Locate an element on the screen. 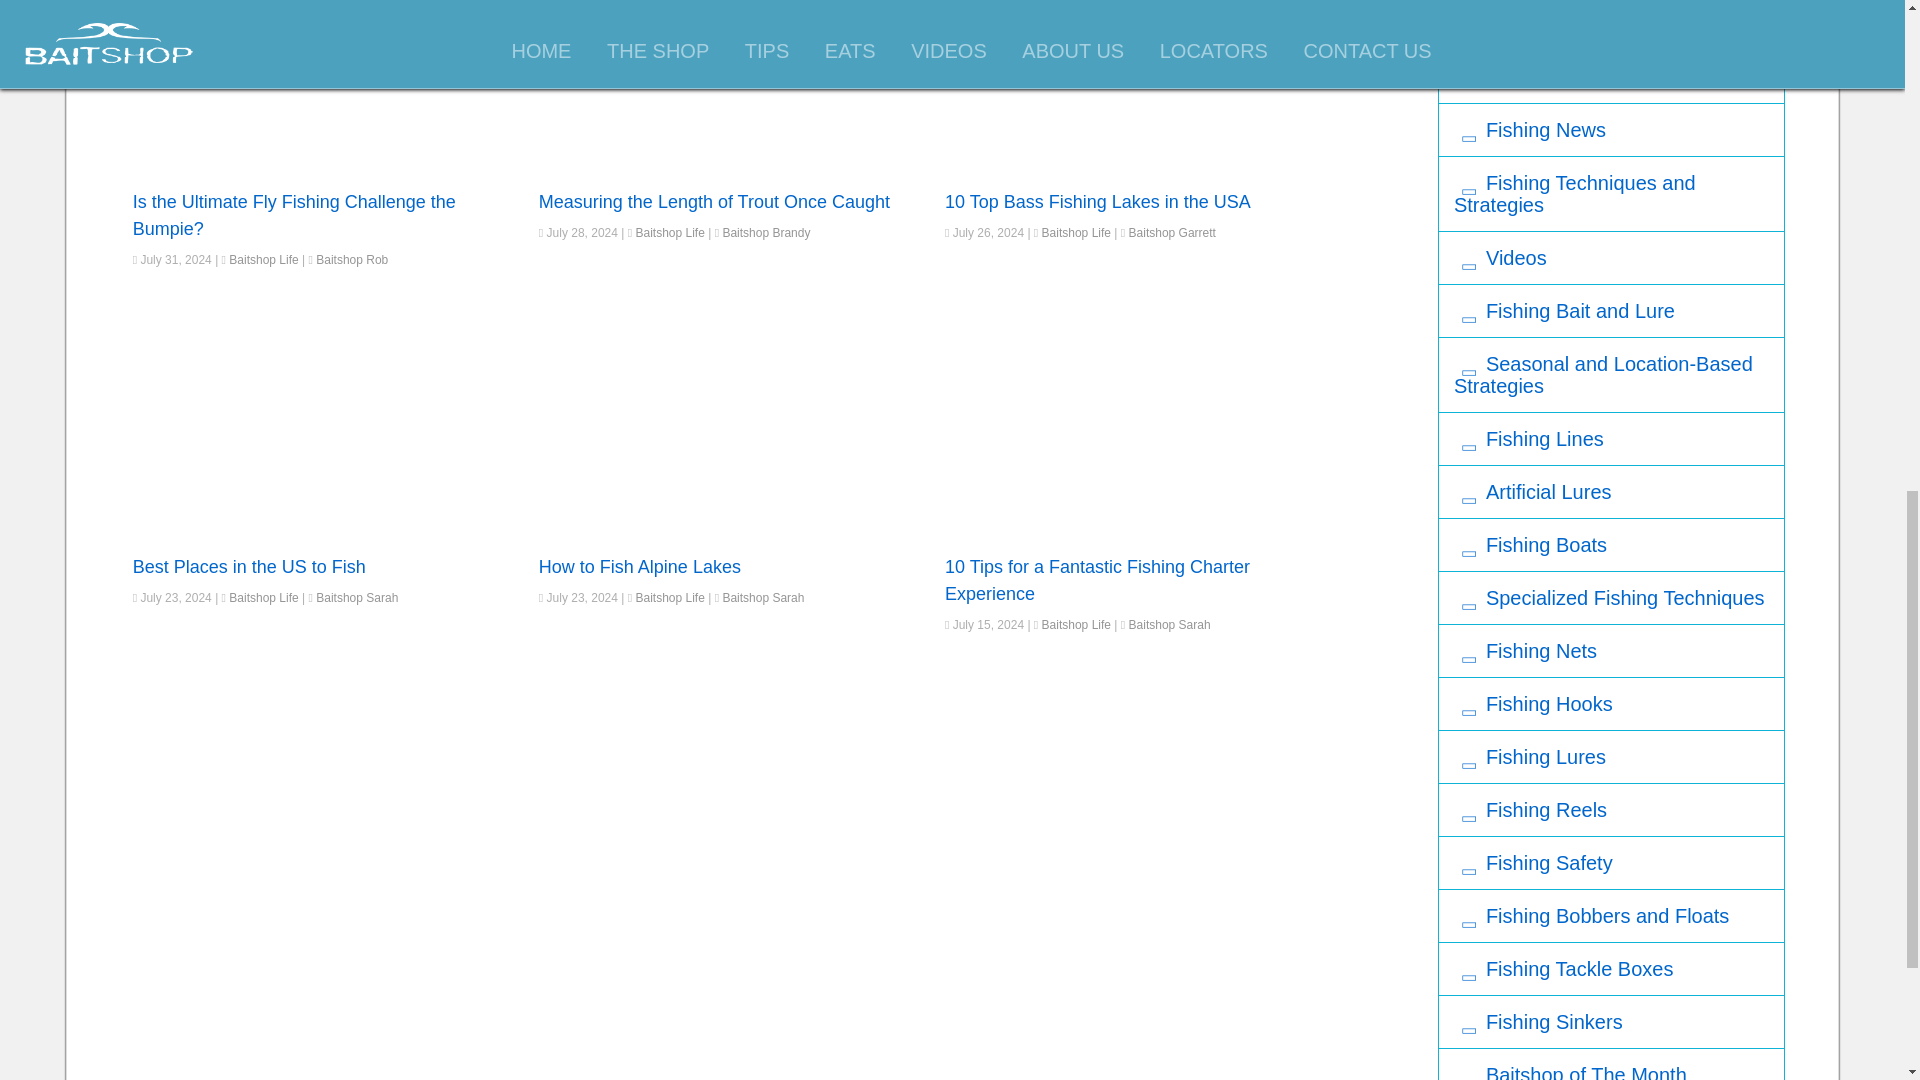  Baitshop Life is located at coordinates (670, 232).